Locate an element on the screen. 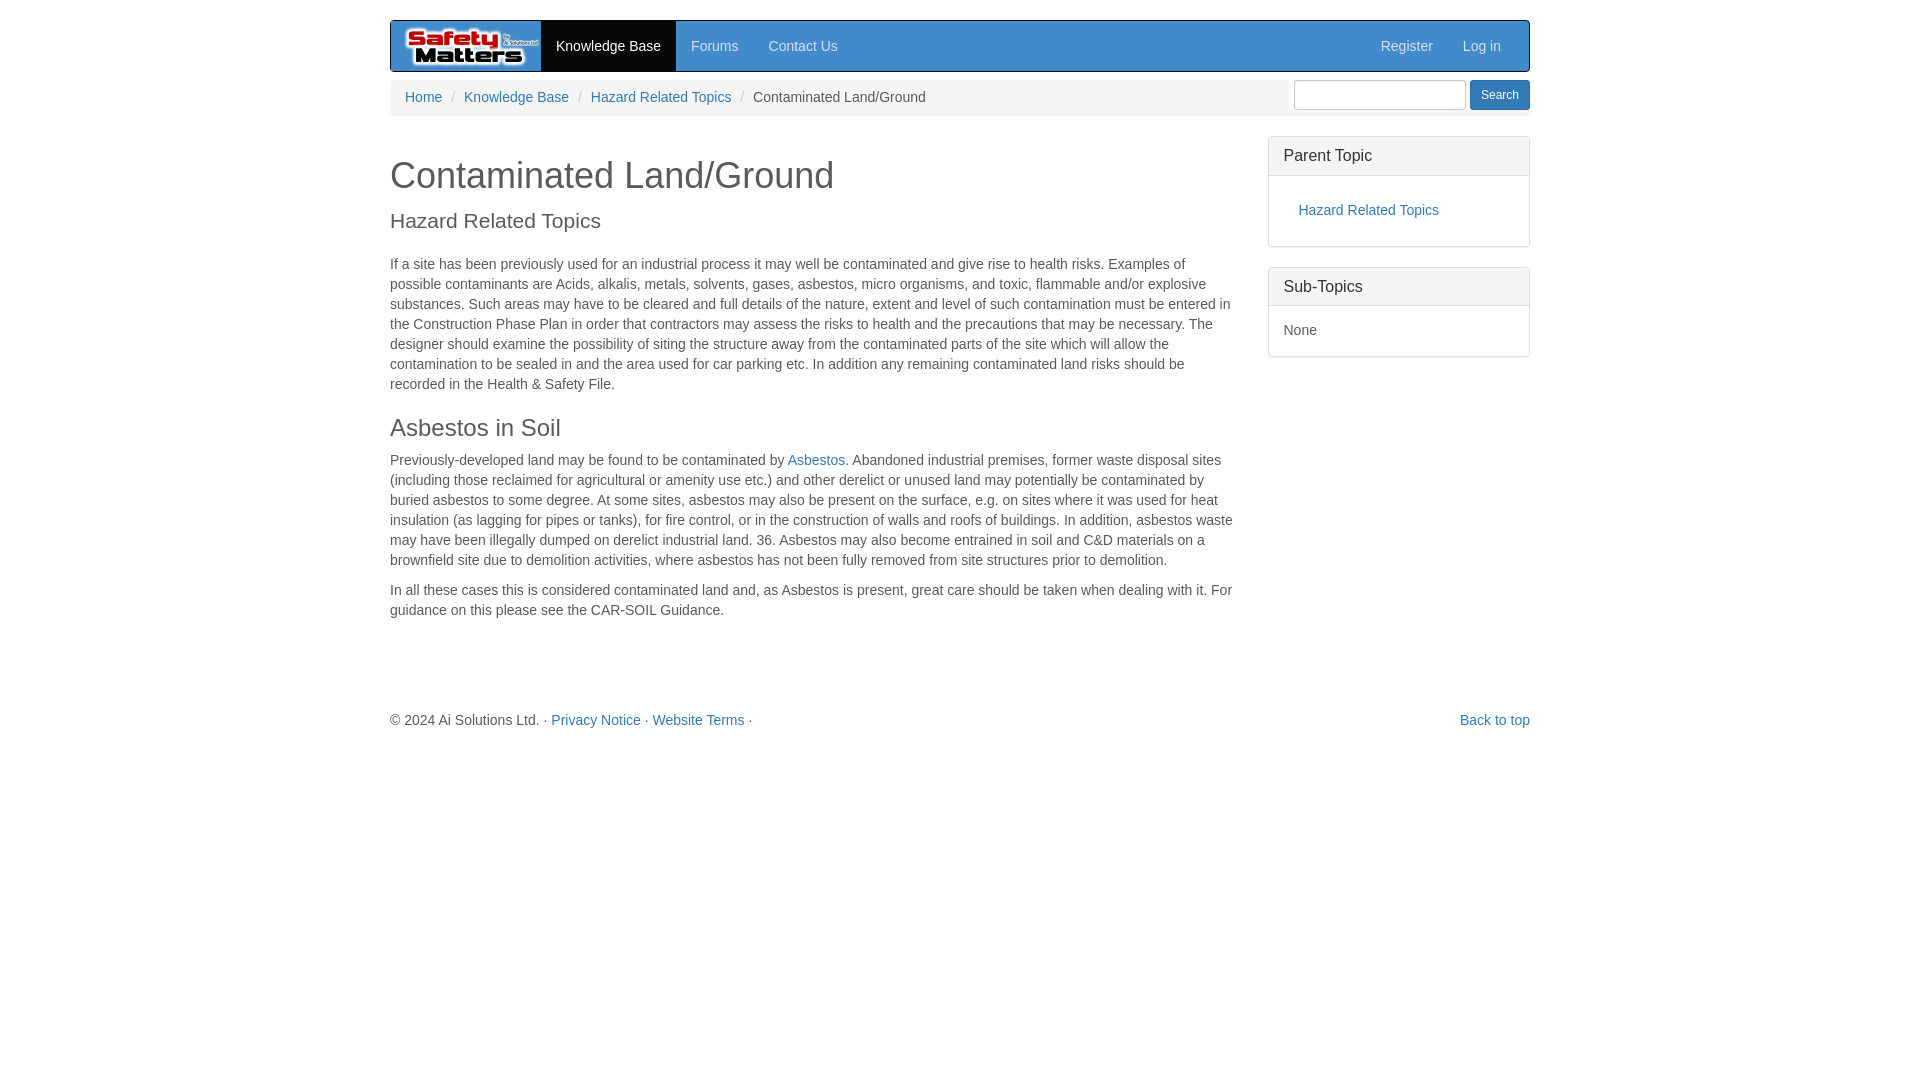 This screenshot has width=1920, height=1080. Forums is located at coordinates (714, 46).